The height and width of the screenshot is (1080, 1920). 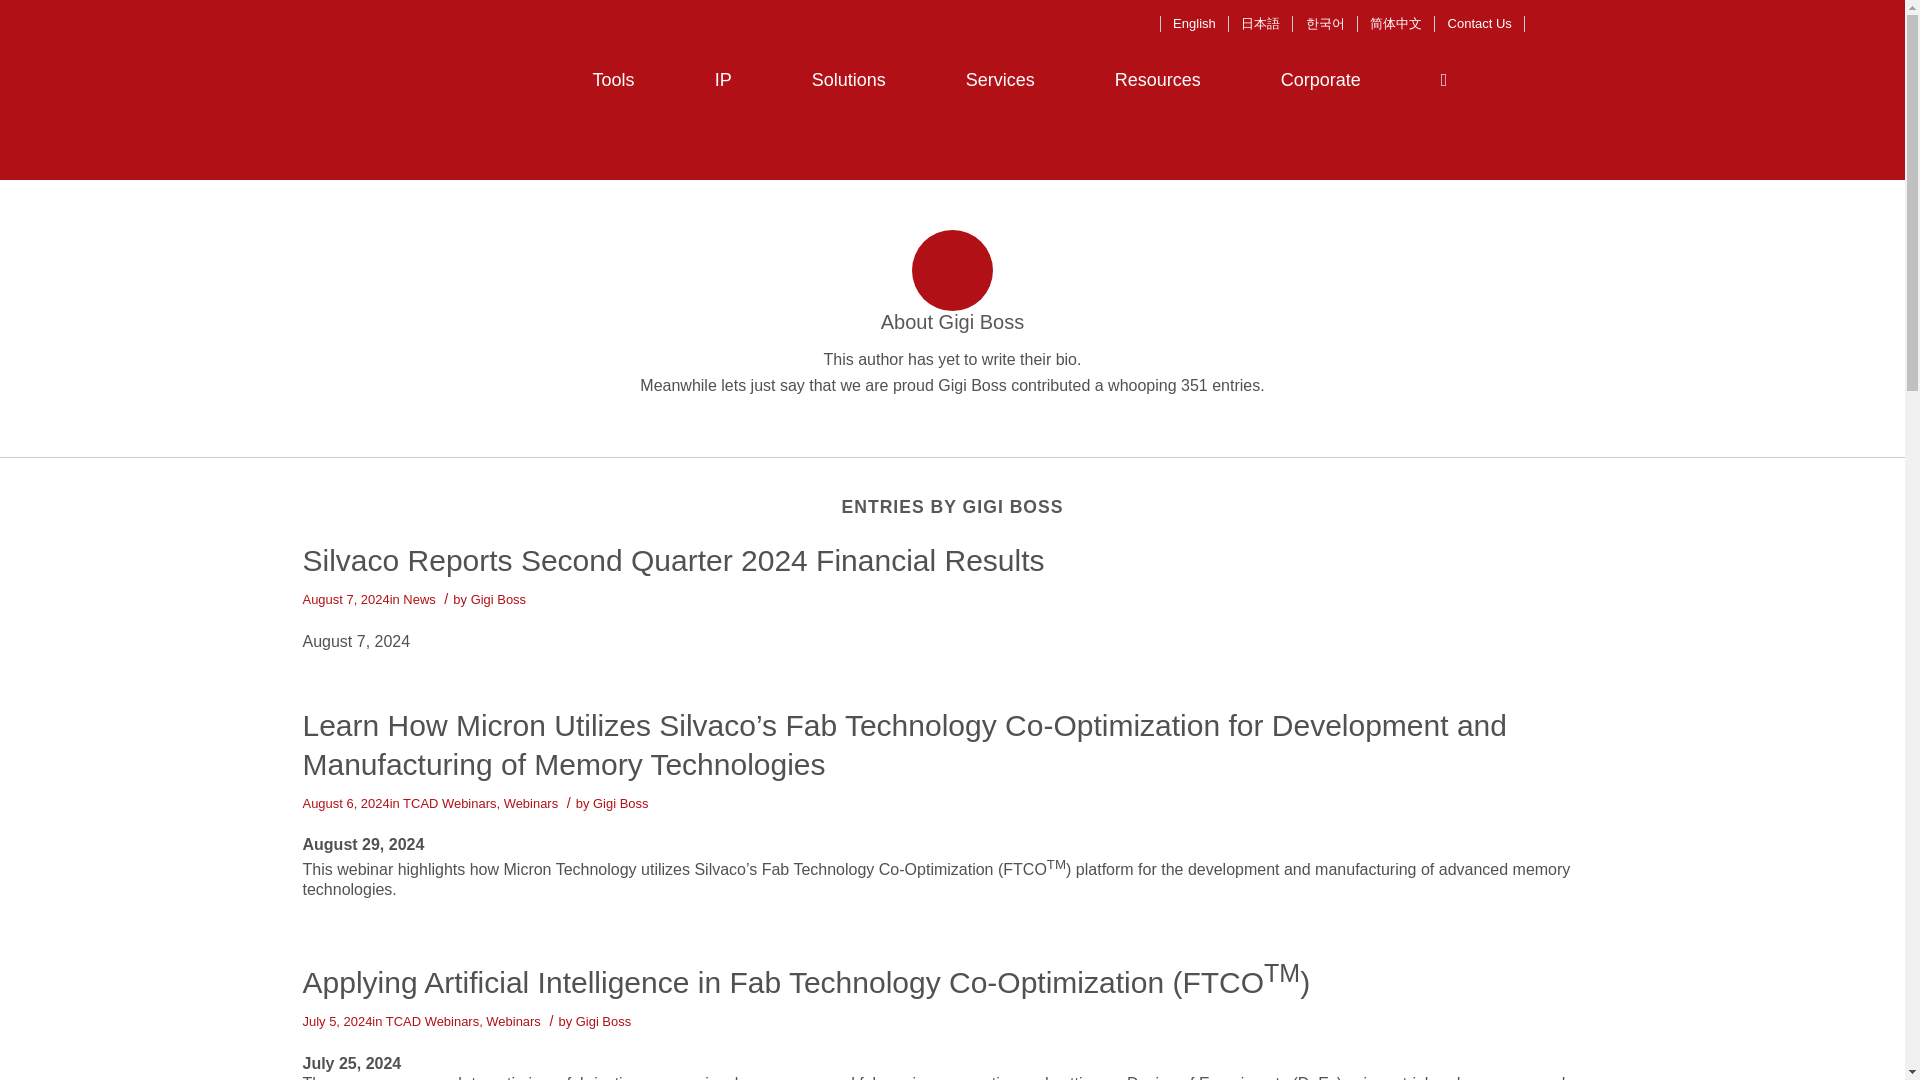 I want to click on Posts by Gigi Boss, so click(x=620, y=803).